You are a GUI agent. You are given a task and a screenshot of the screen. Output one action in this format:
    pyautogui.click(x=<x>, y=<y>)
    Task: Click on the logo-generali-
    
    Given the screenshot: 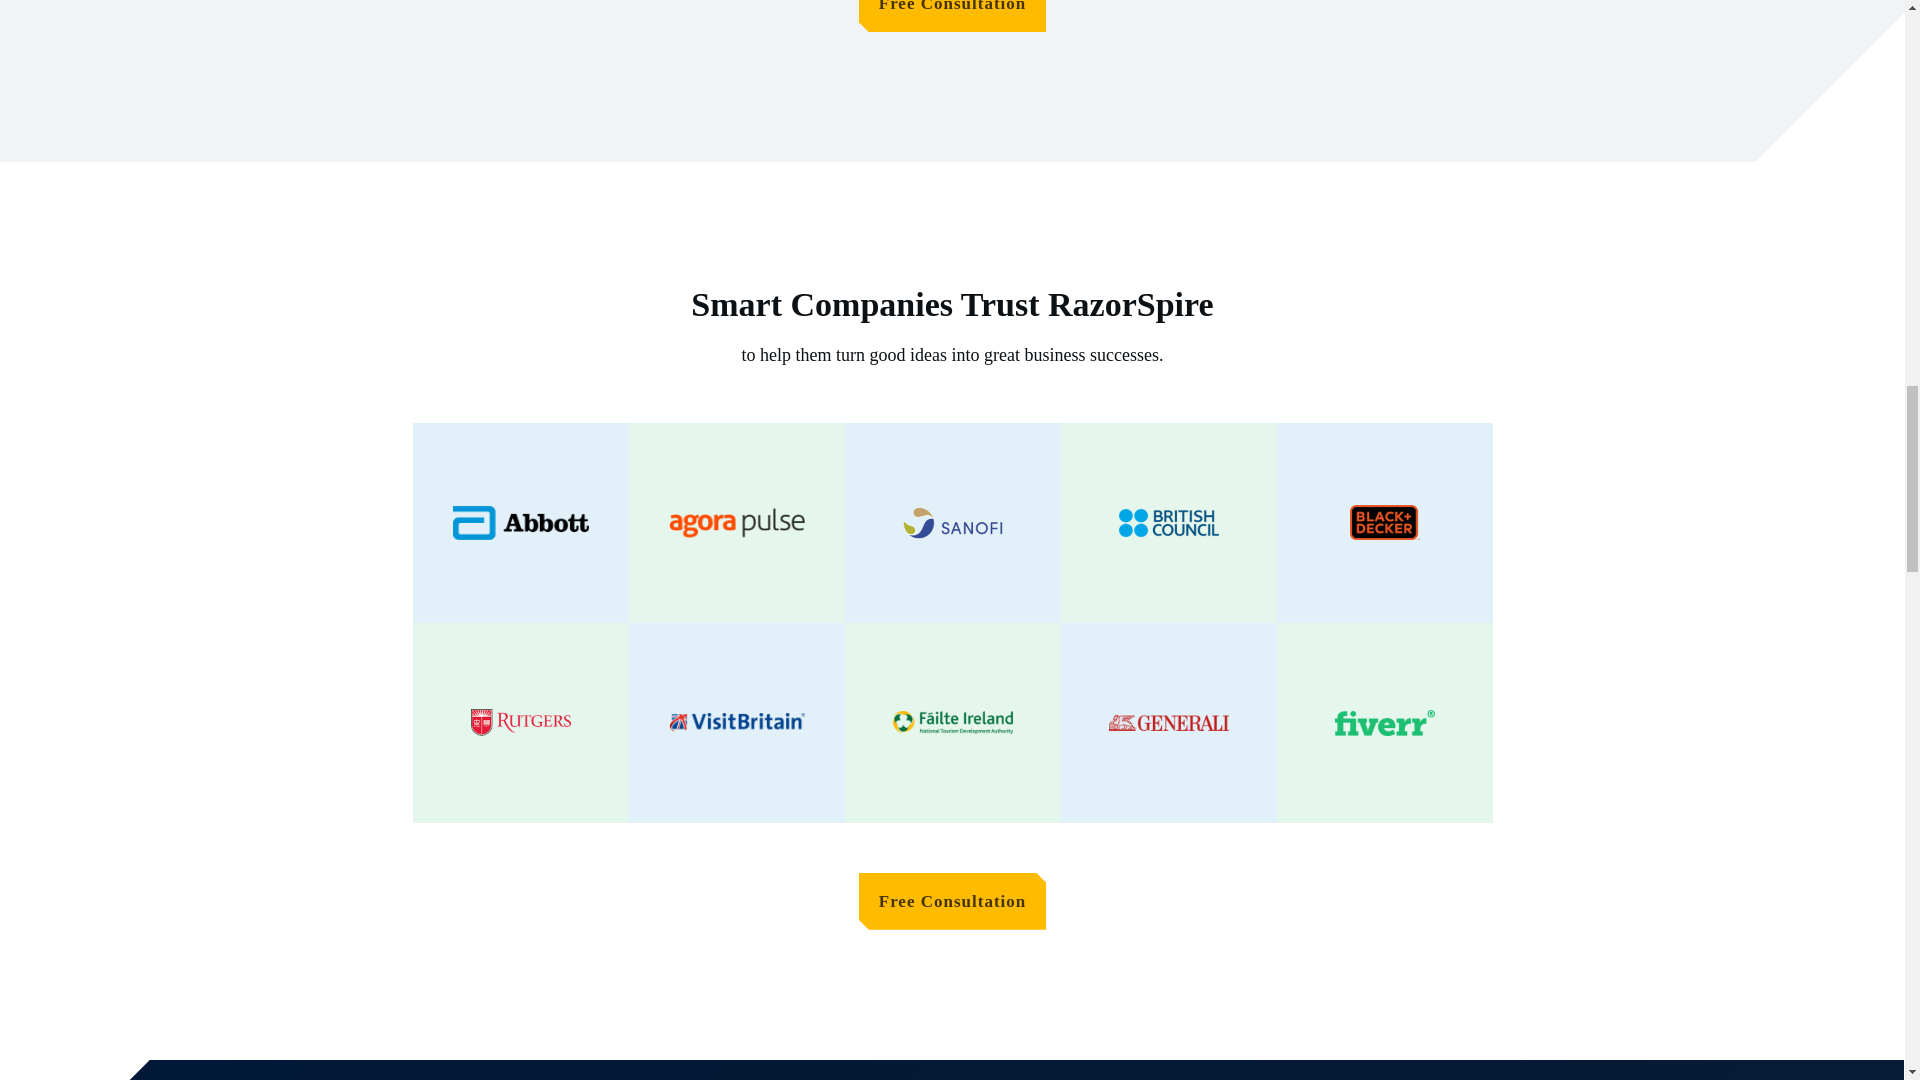 What is the action you would take?
    pyautogui.click(x=1168, y=722)
    